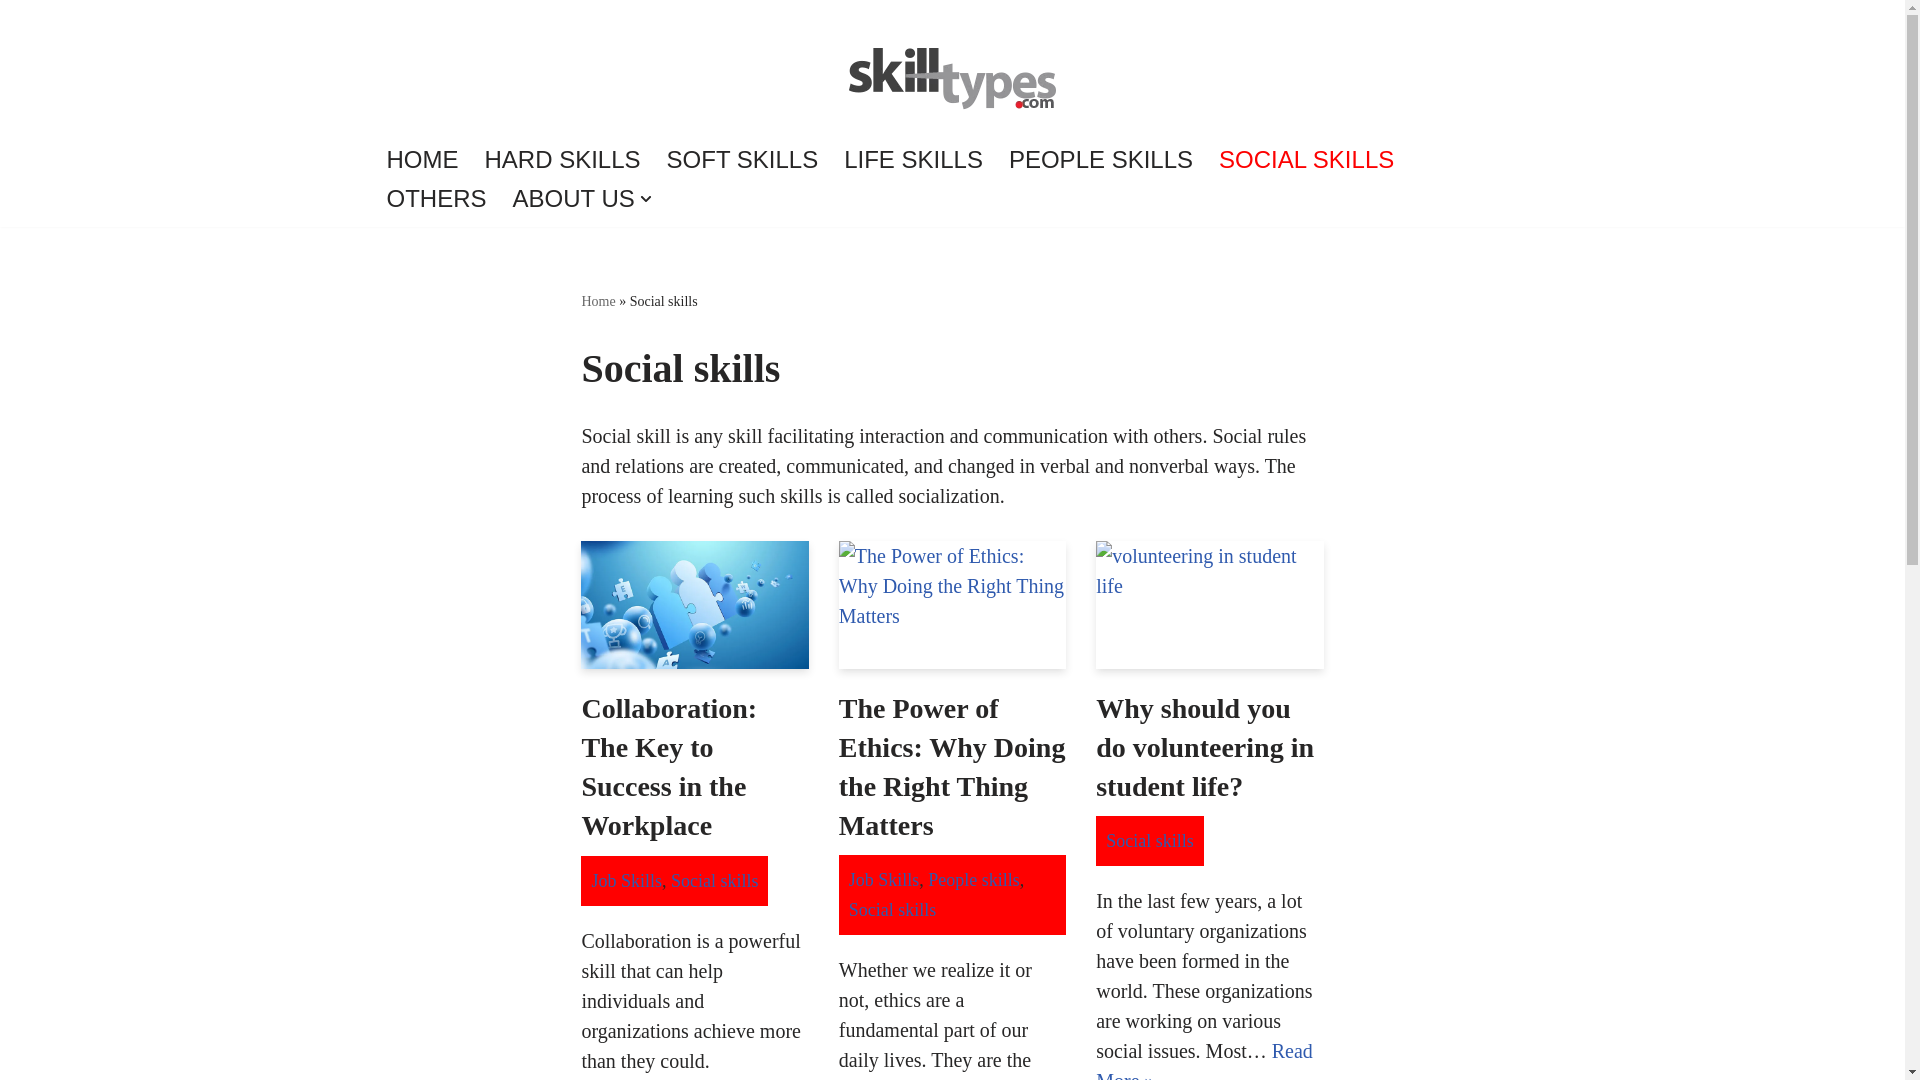 The width and height of the screenshot is (1920, 1080). What do you see at coordinates (952, 604) in the screenshot?
I see `The Power of Ethics: Why Doing the Right Thing Matters` at bounding box center [952, 604].